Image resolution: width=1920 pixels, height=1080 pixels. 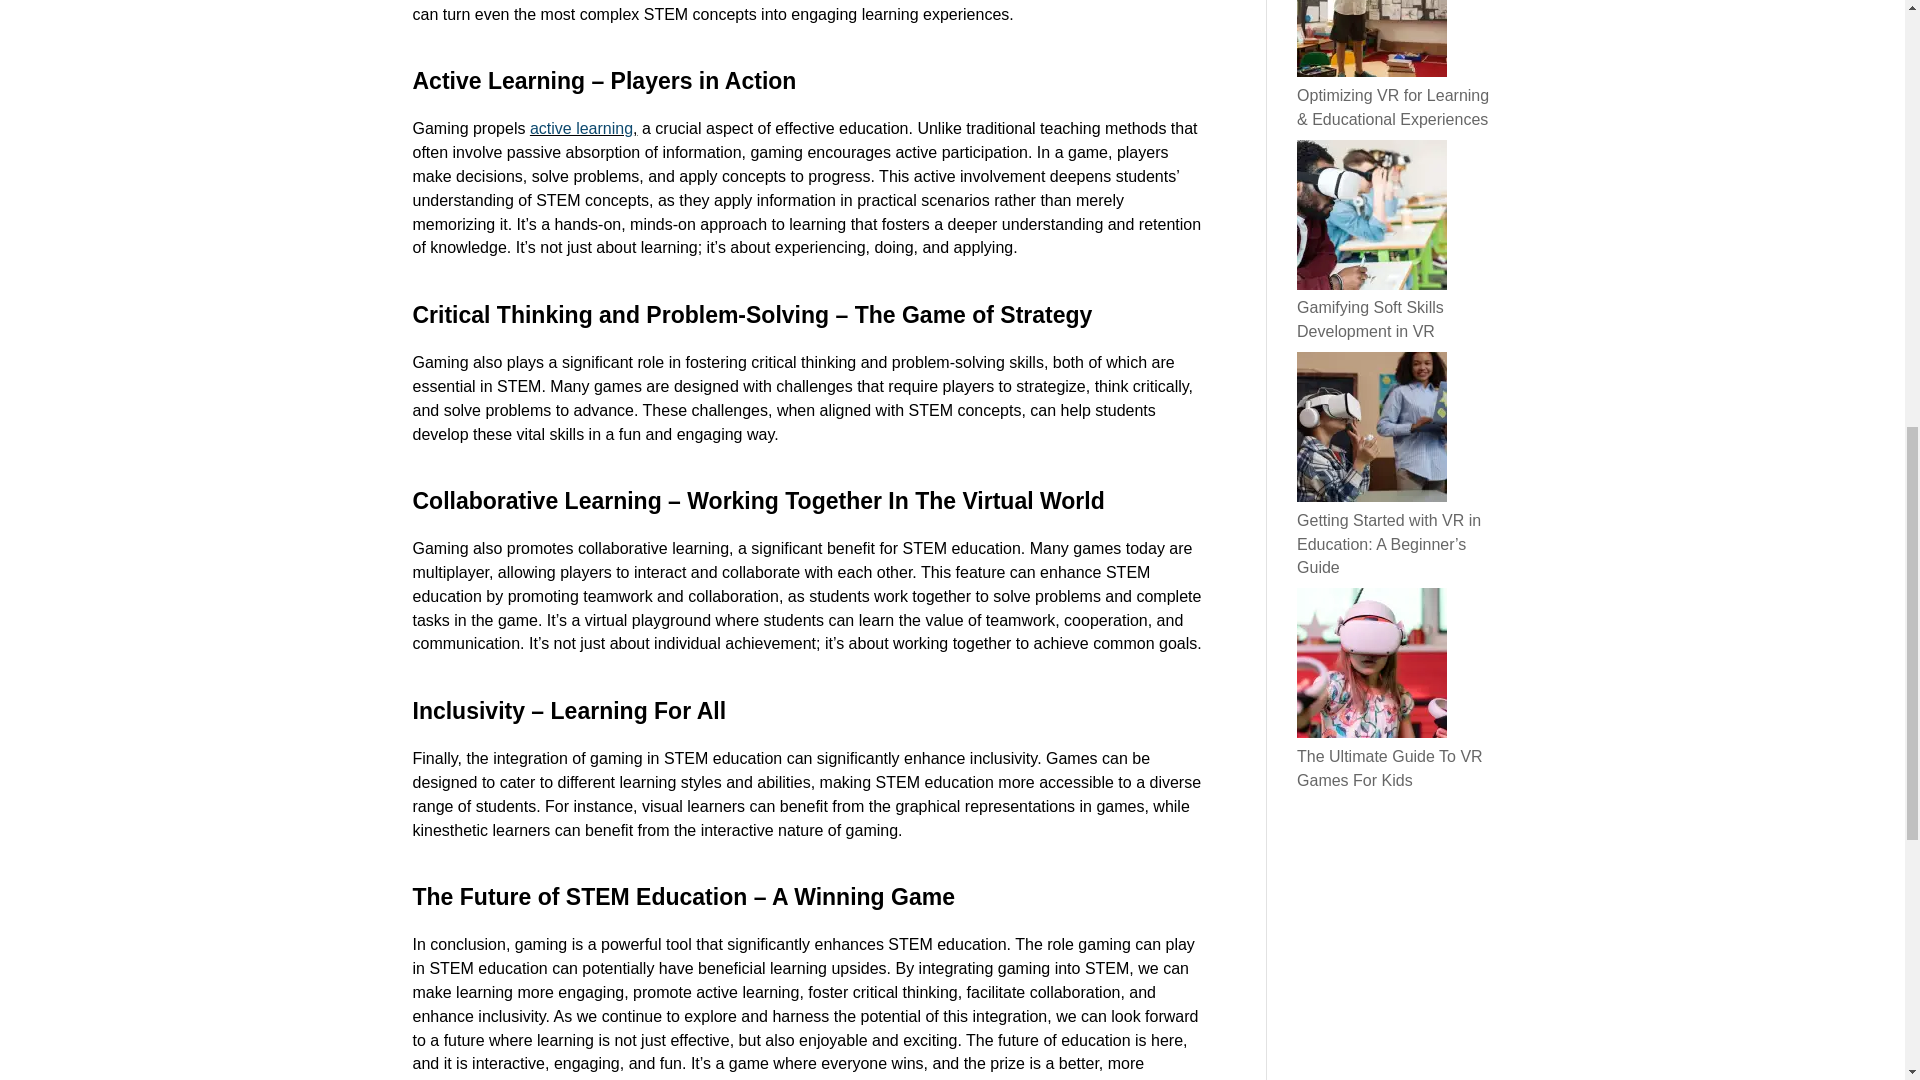 What do you see at coordinates (1370, 320) in the screenshot?
I see `Gamifying Soft Skills Development in VR` at bounding box center [1370, 320].